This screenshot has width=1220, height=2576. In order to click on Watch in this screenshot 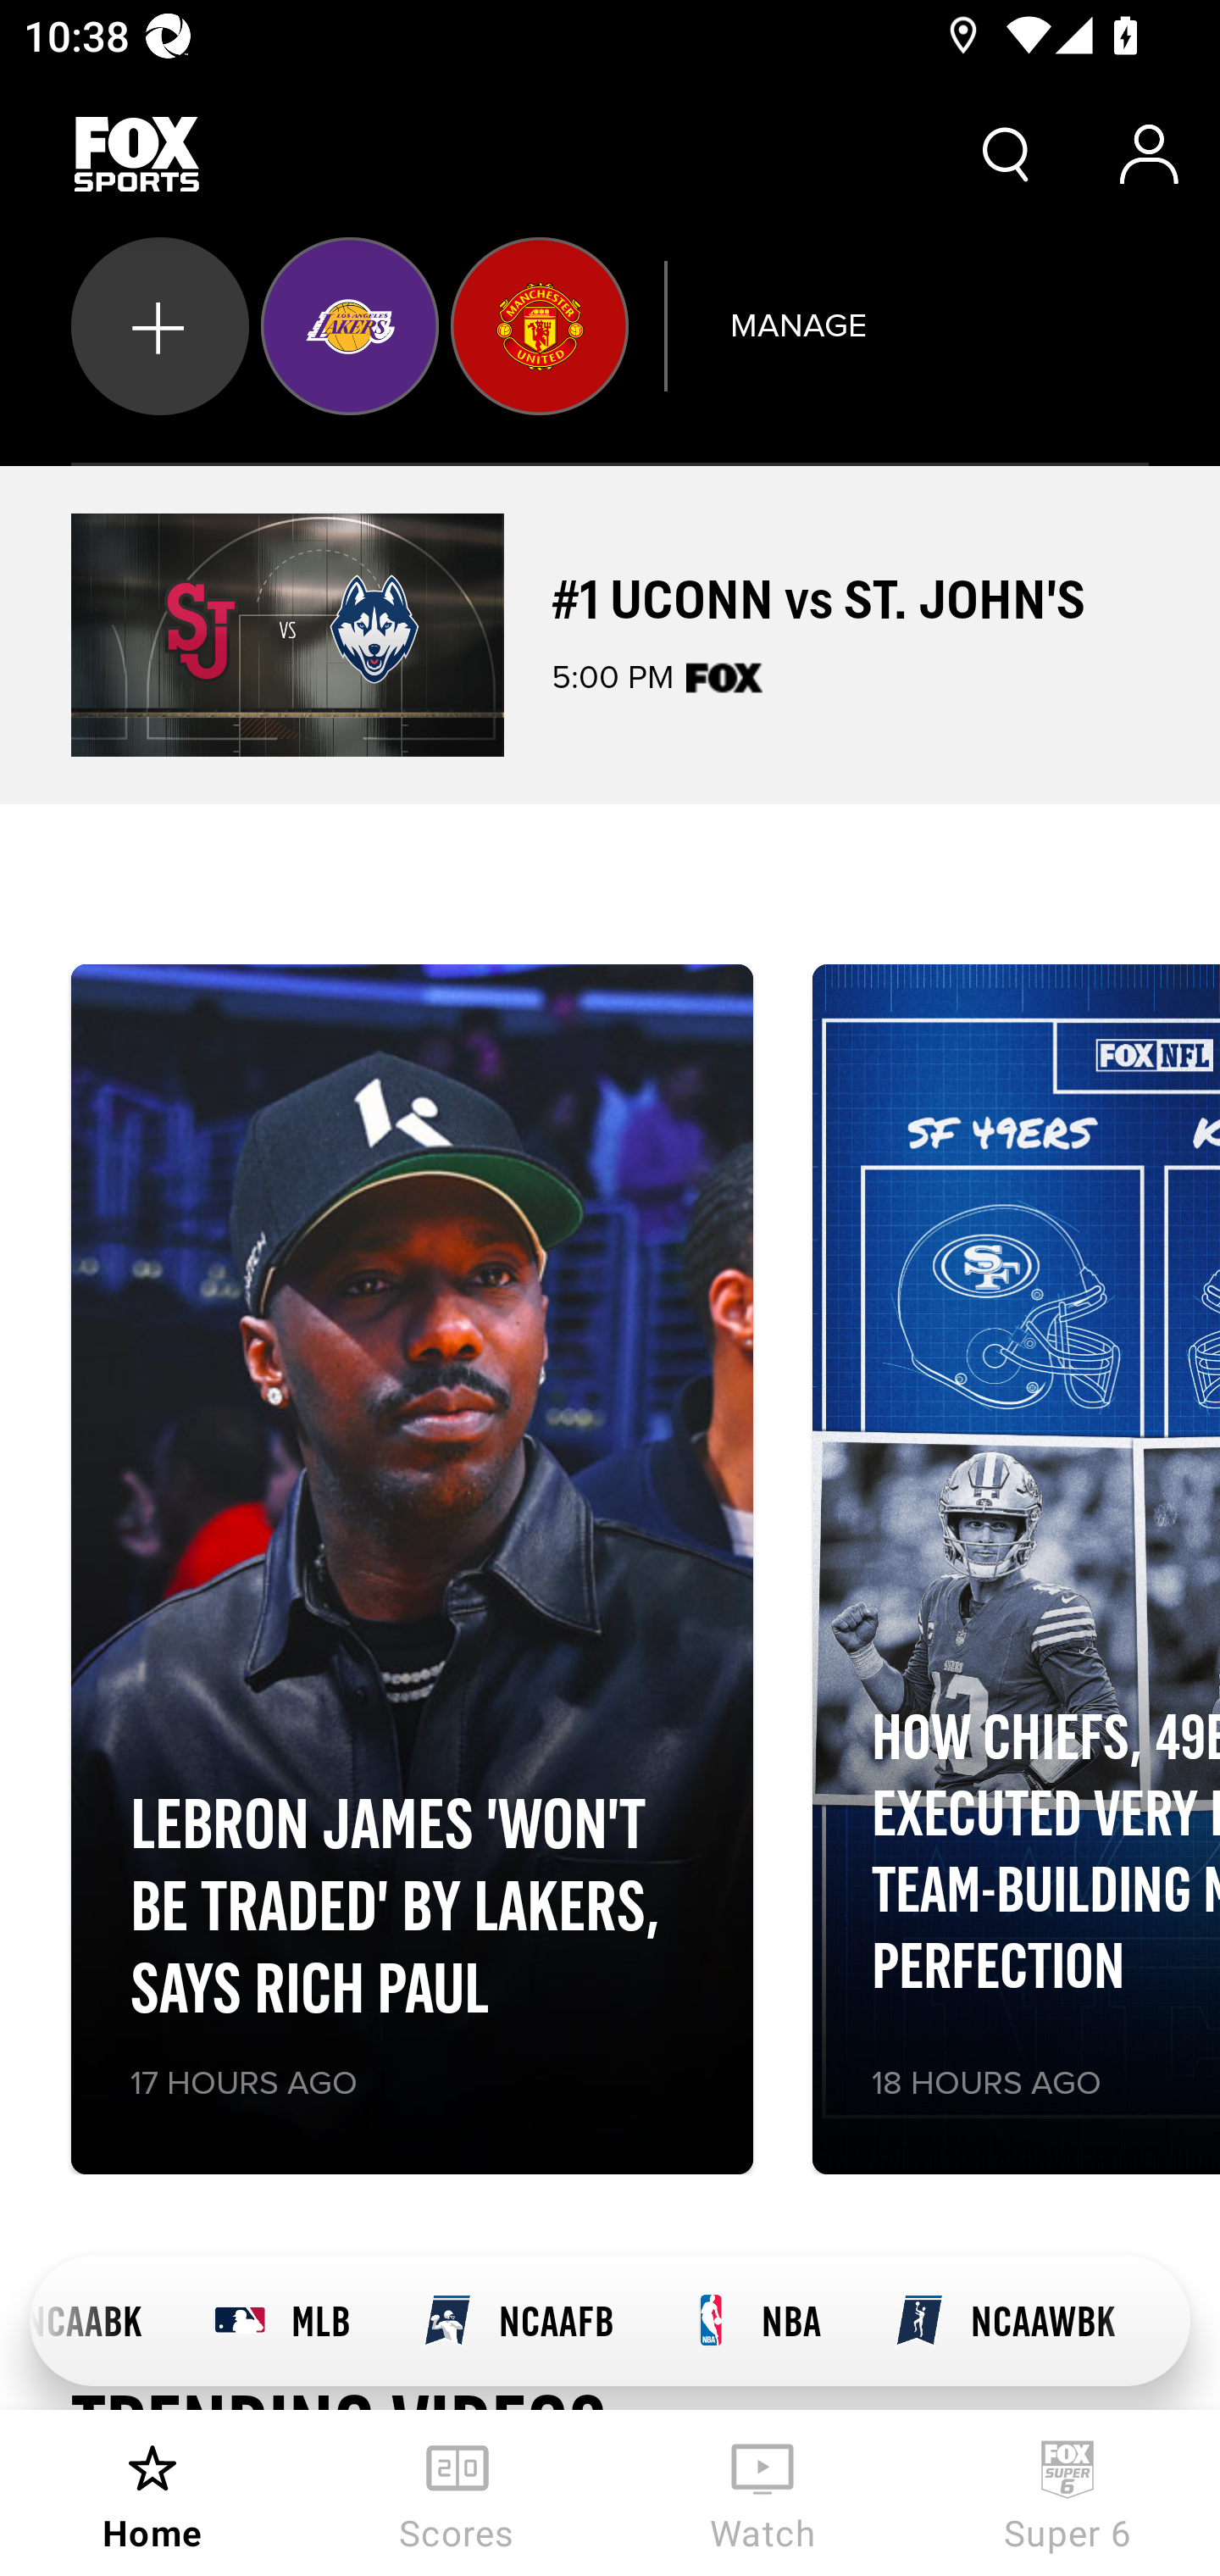, I will do `click(762, 2493)`.